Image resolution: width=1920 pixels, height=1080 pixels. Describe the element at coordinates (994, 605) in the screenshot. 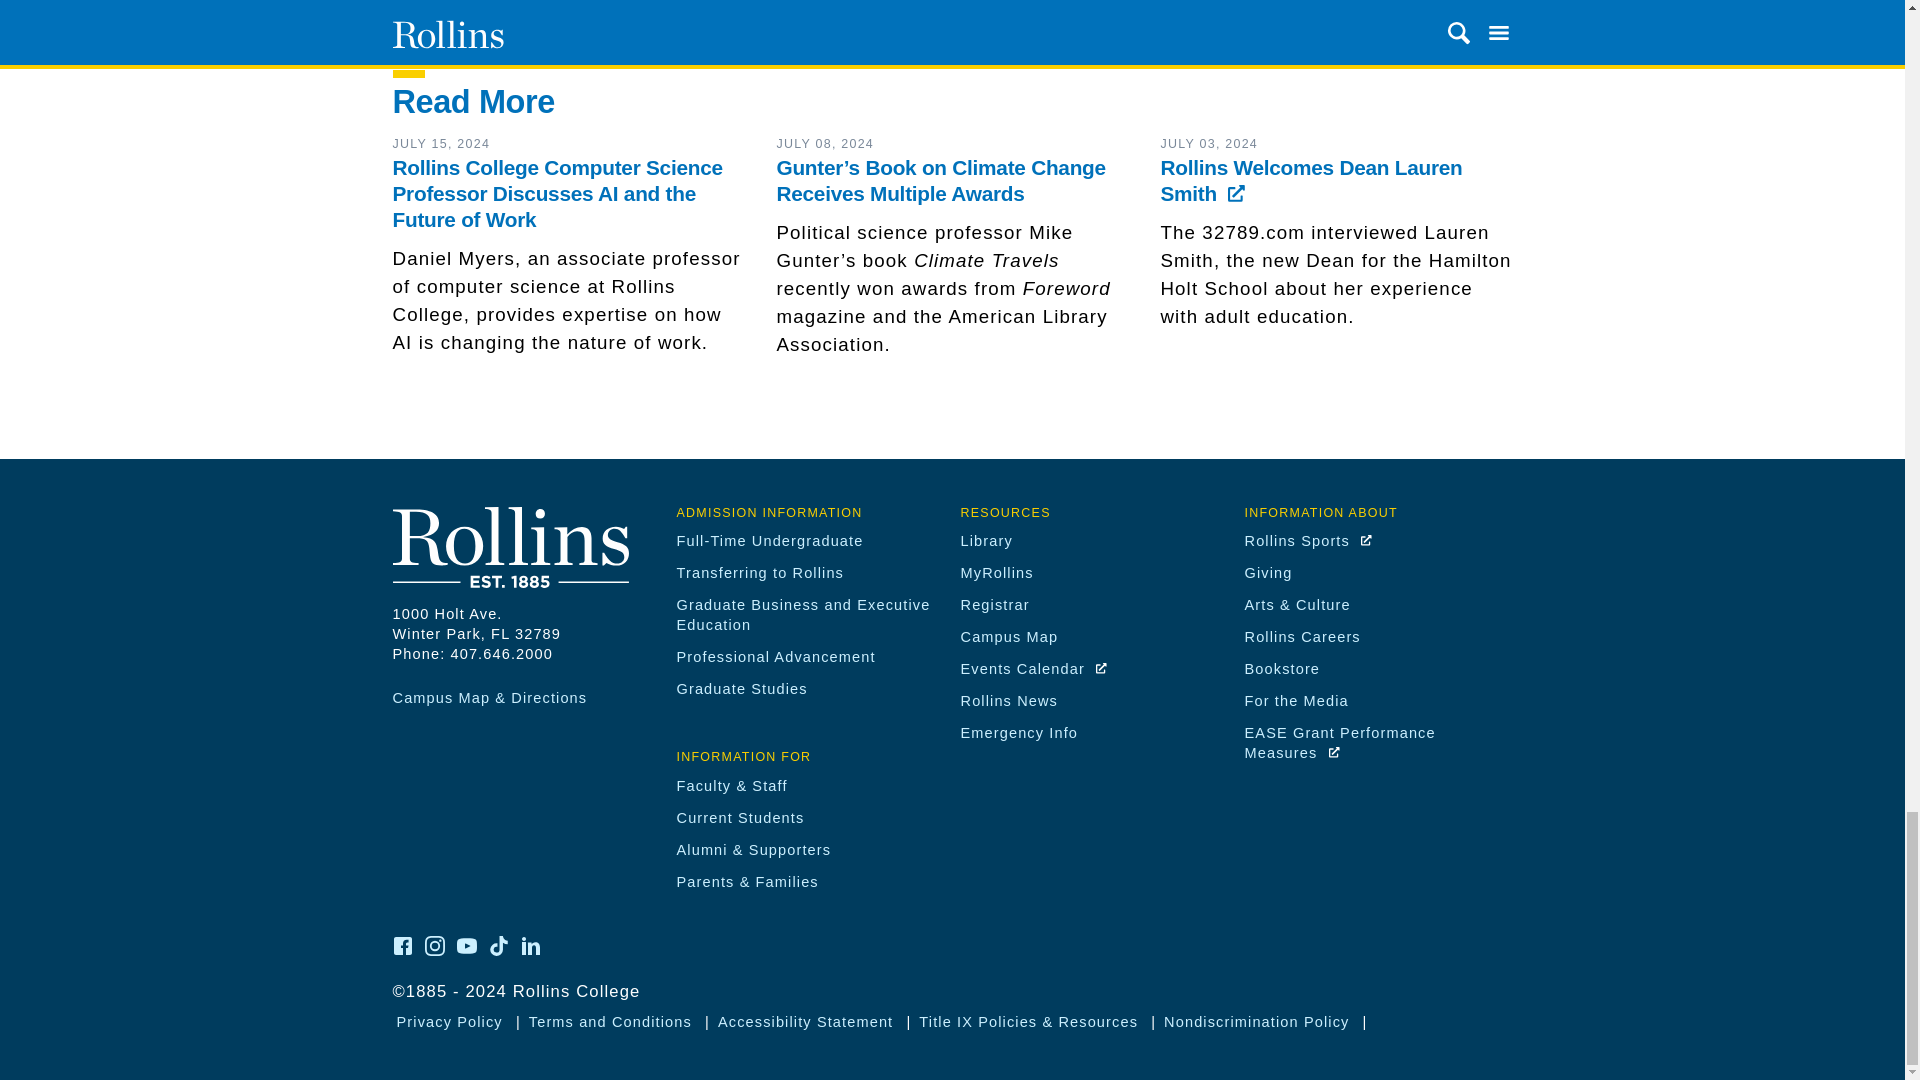

I see `Registrar` at that location.